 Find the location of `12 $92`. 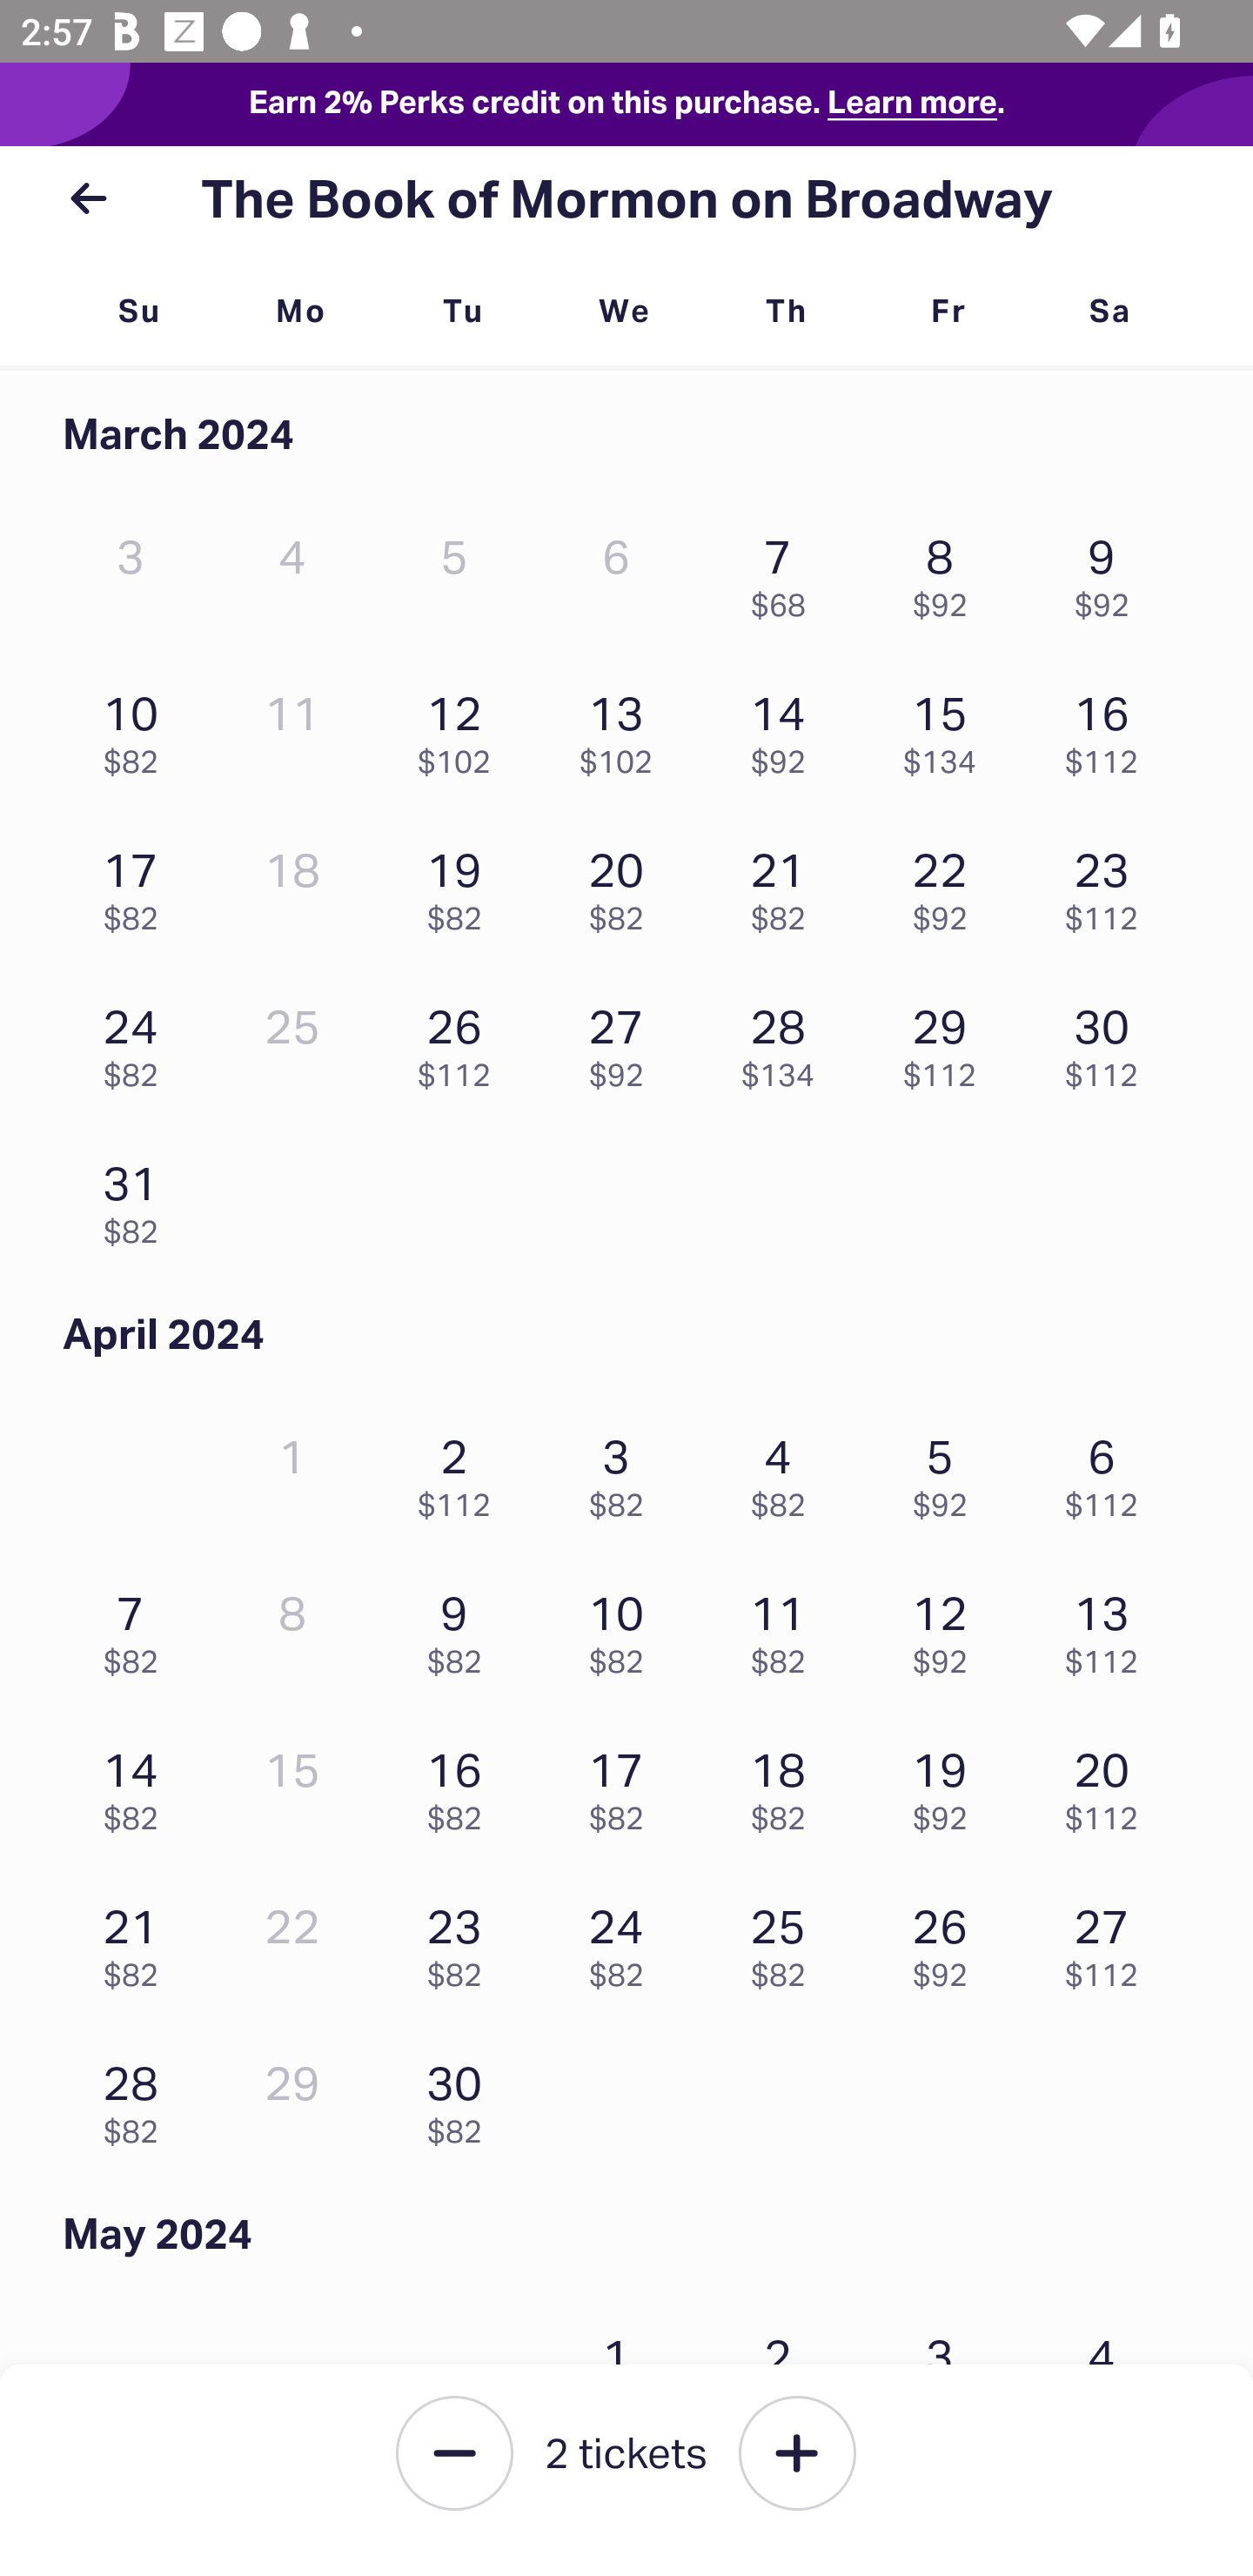

12 $92 is located at coordinates (948, 1626).